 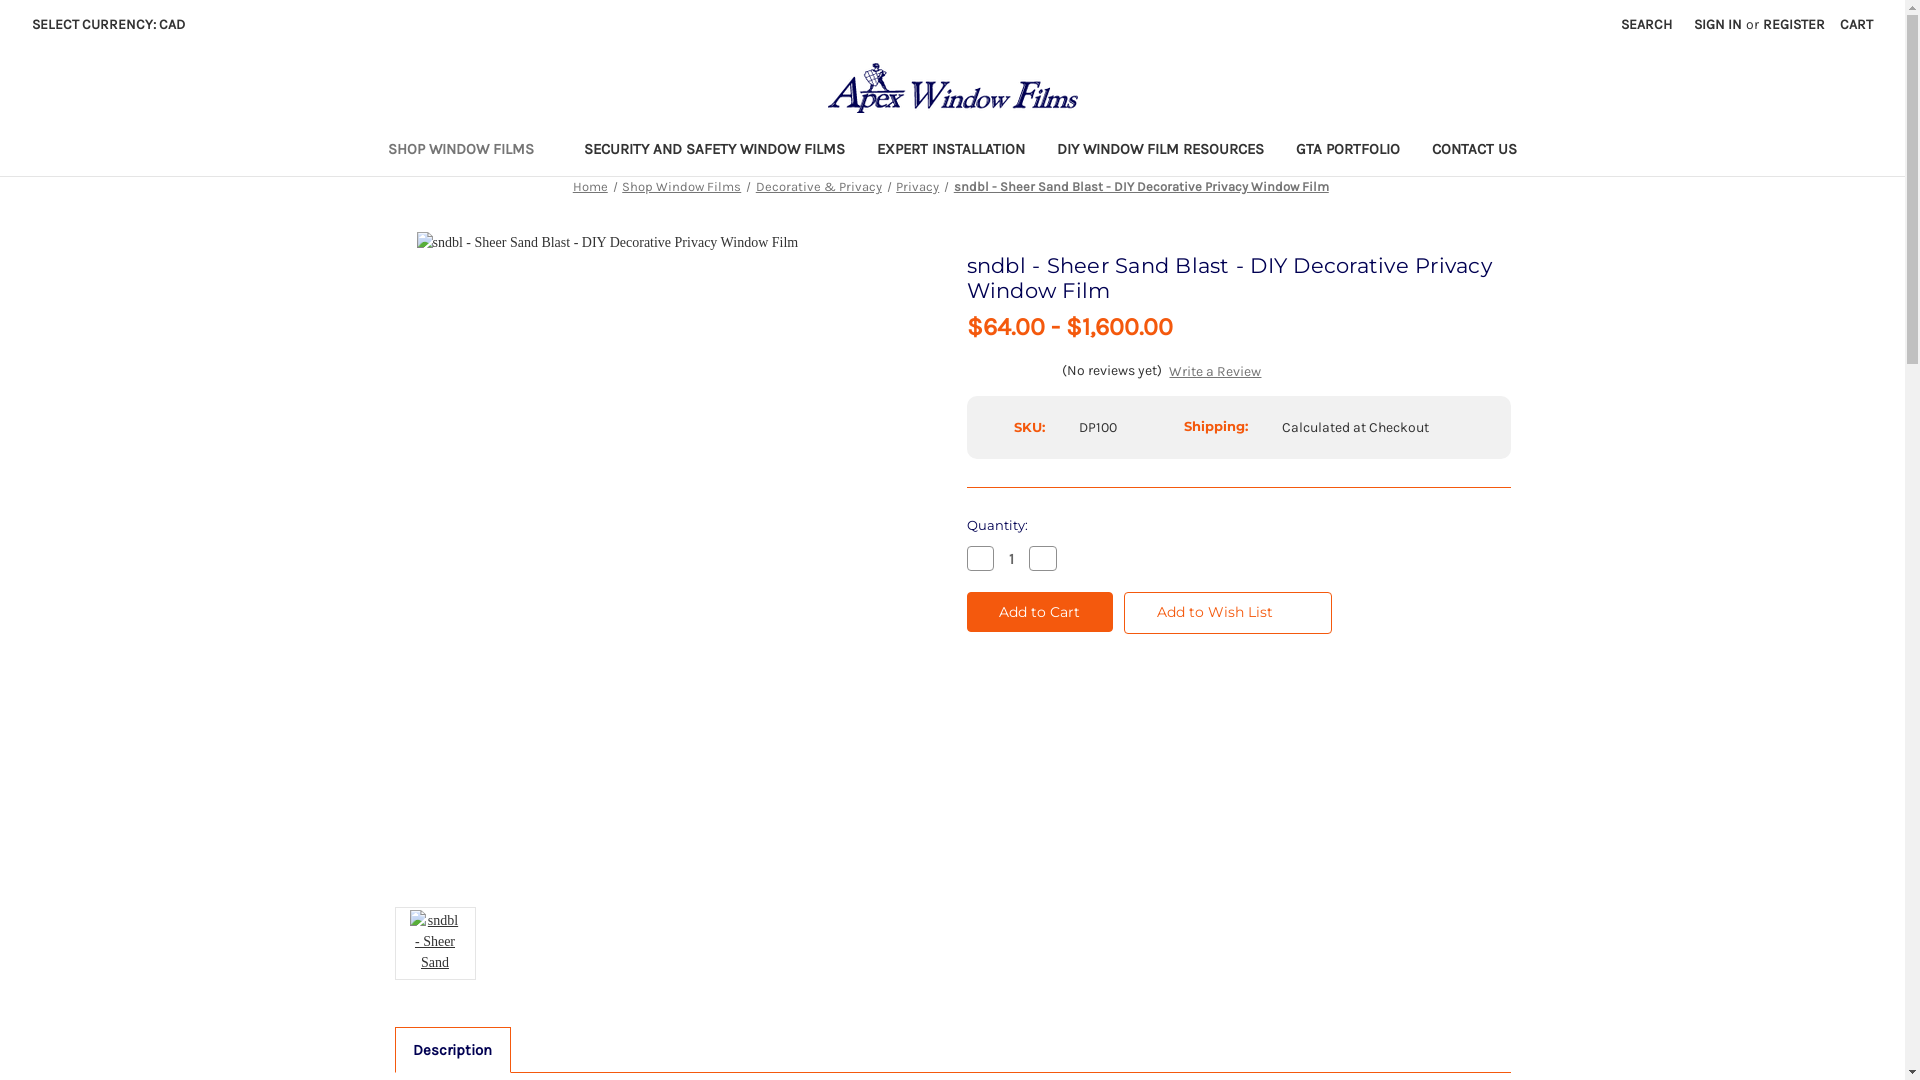 What do you see at coordinates (1228, 613) in the screenshot?
I see `Add to Wish List` at bounding box center [1228, 613].